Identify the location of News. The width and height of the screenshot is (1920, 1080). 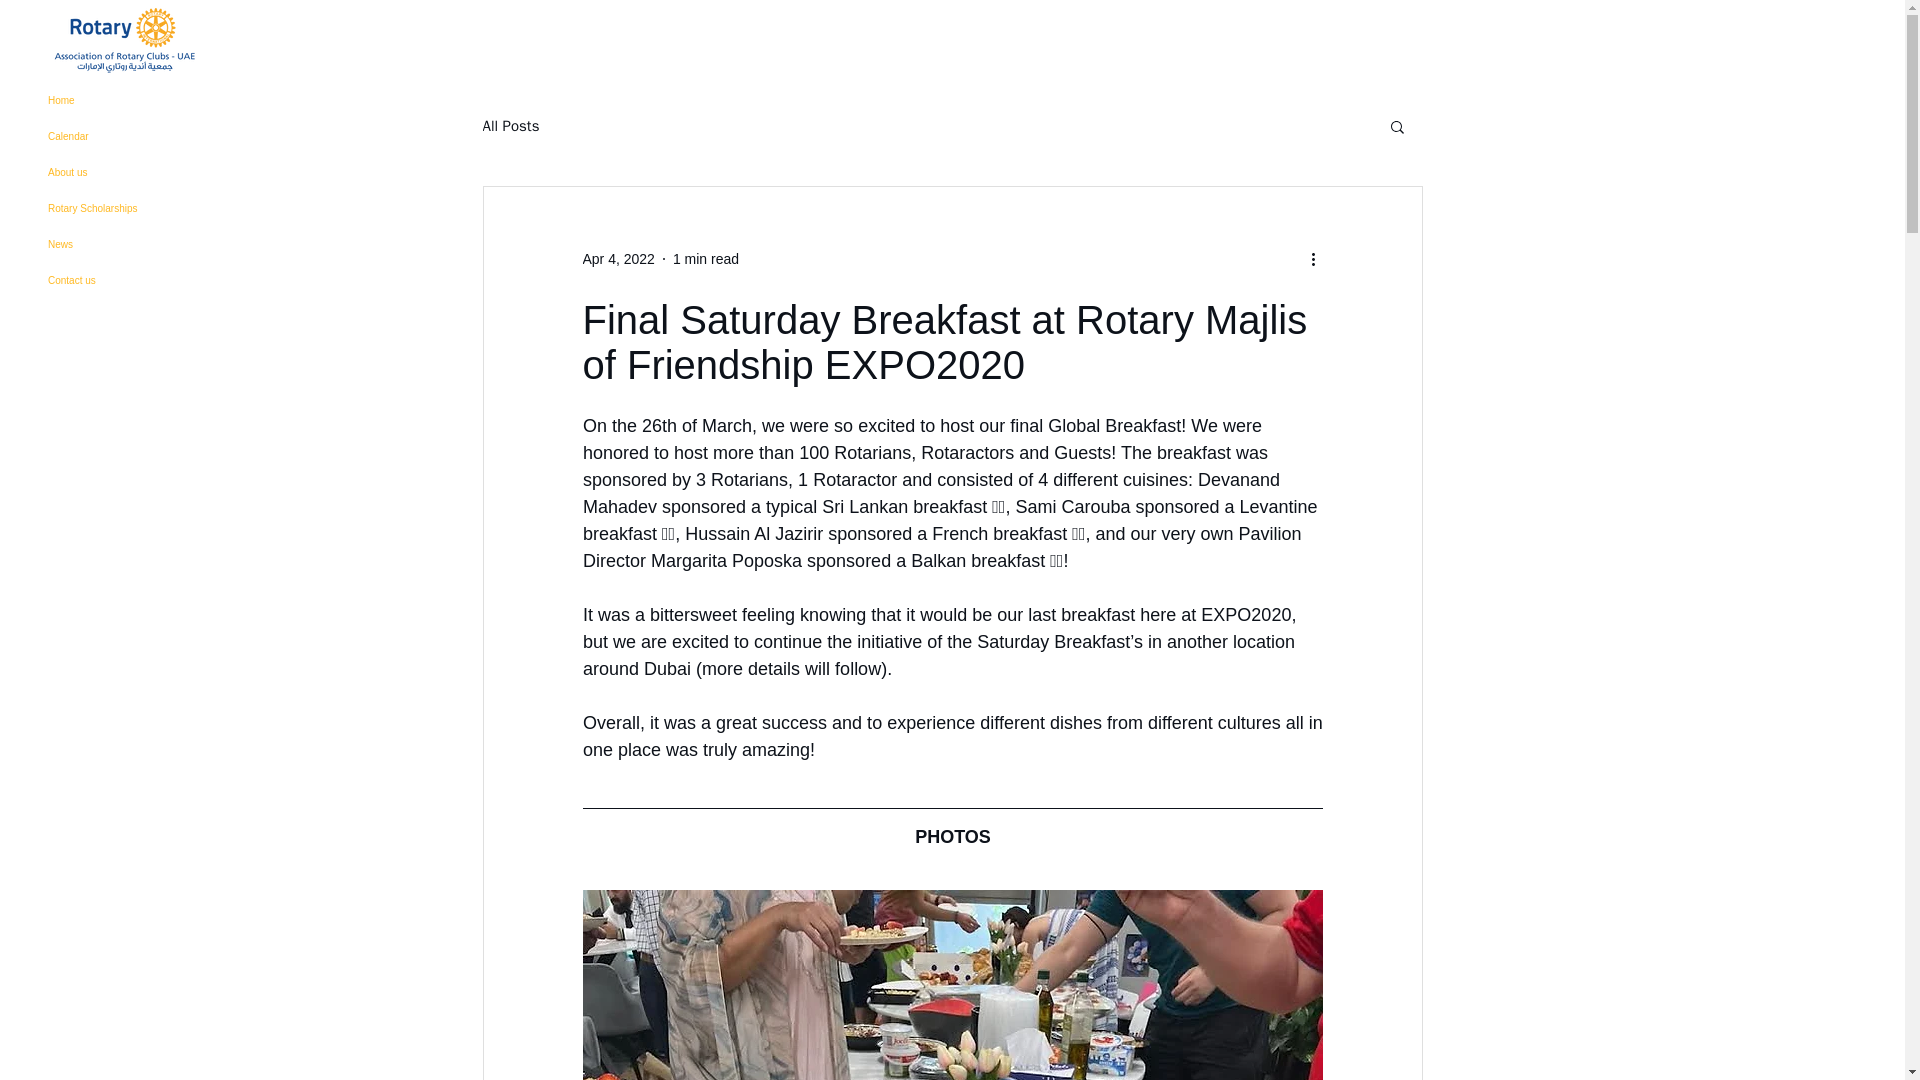
(144, 244).